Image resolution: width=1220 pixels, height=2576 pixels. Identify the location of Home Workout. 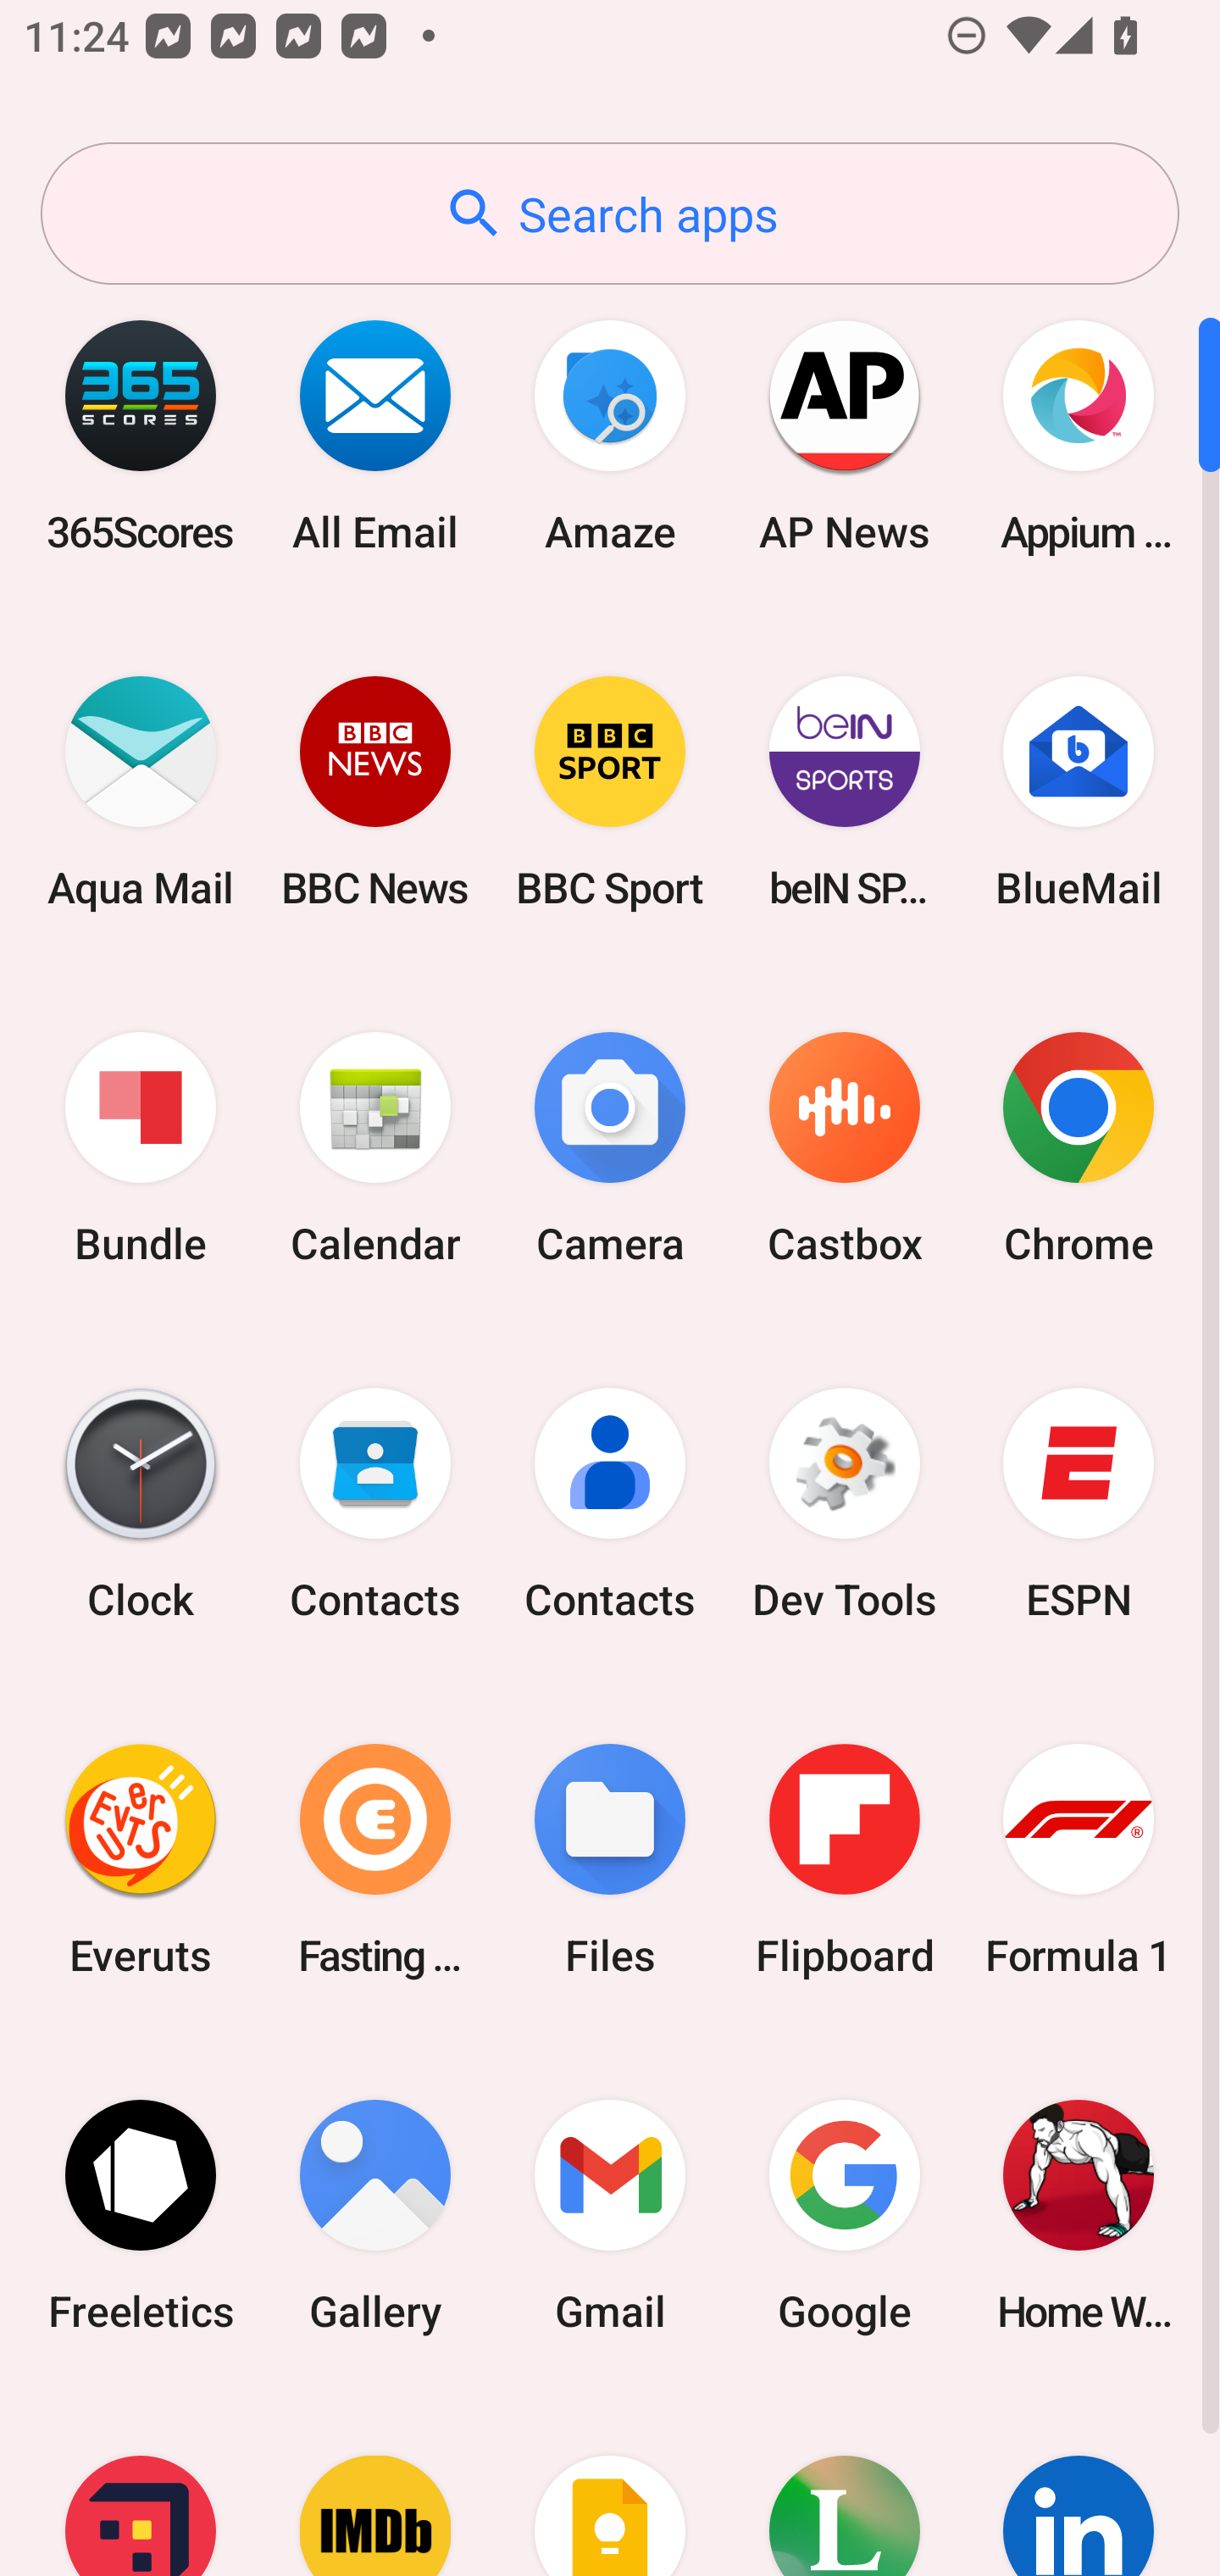
(1079, 2215).